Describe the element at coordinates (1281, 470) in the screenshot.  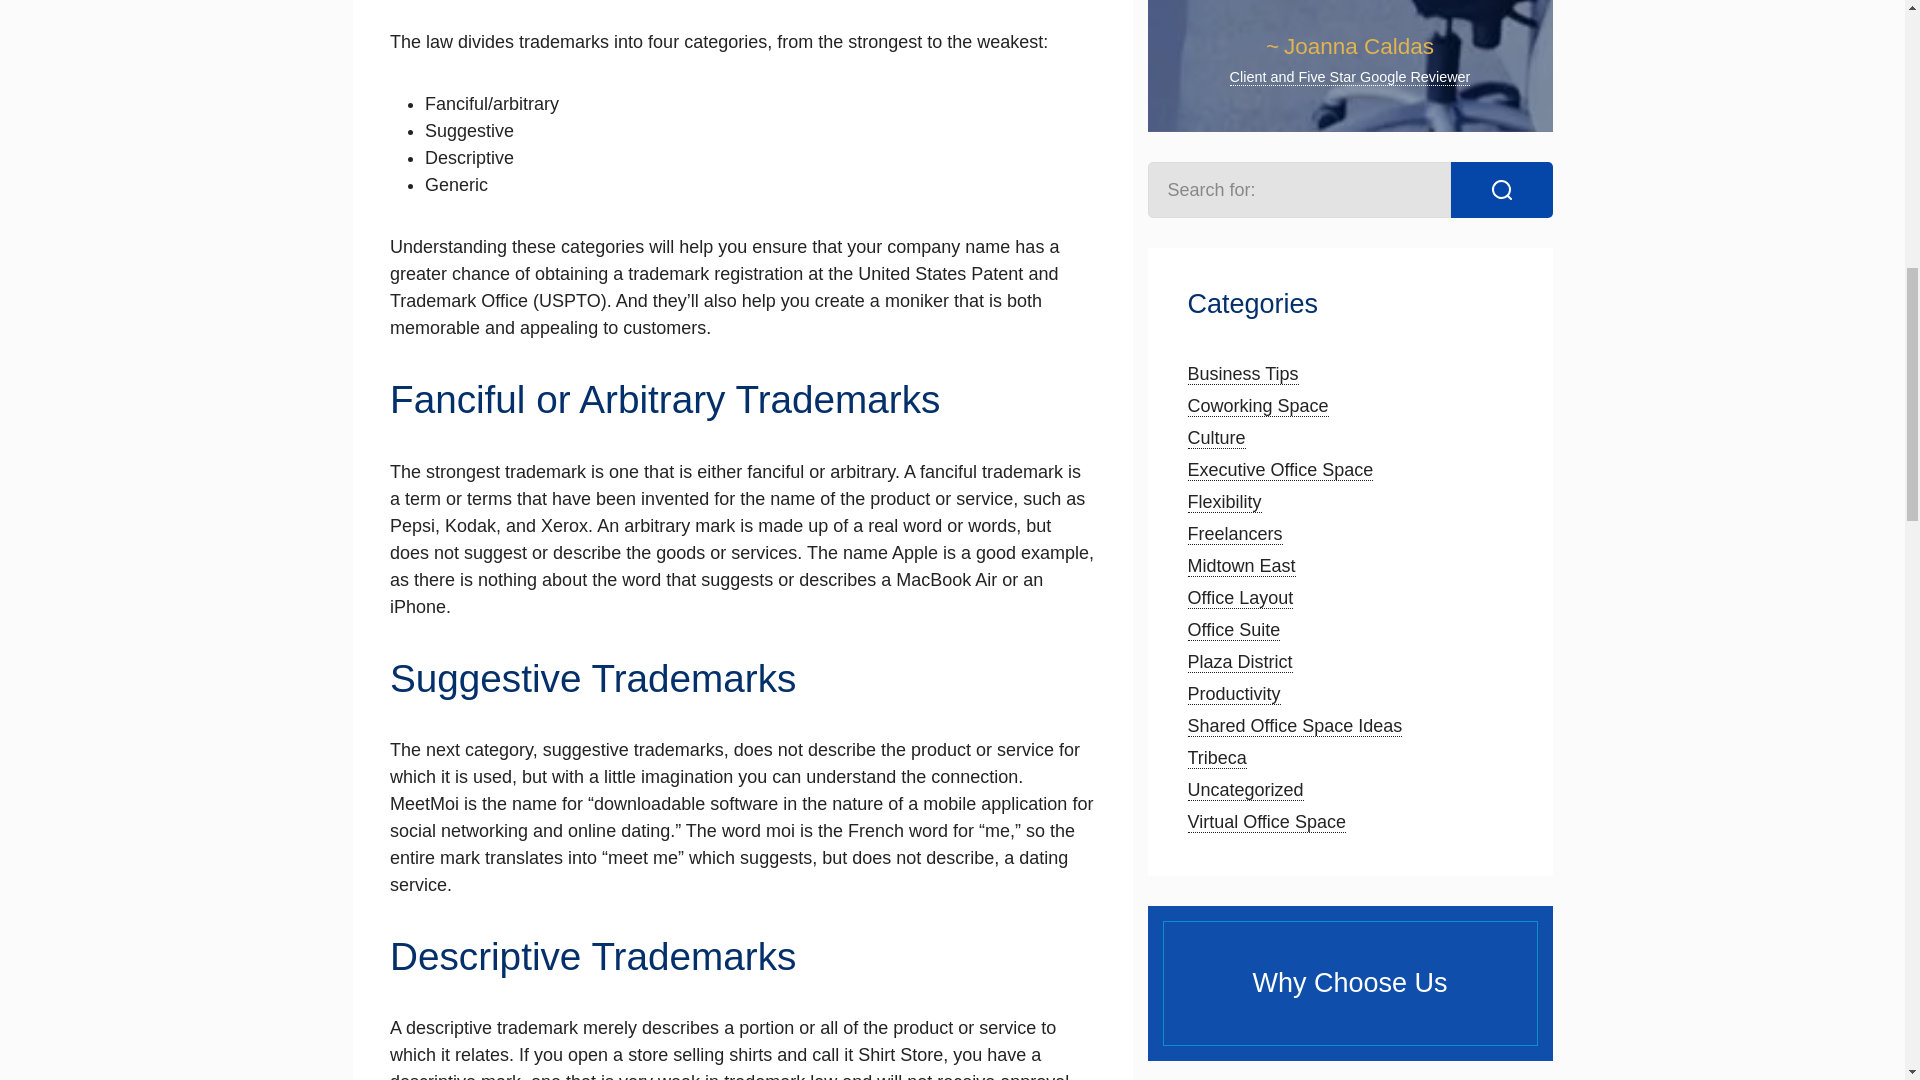
I see `Executive Office Space` at that location.